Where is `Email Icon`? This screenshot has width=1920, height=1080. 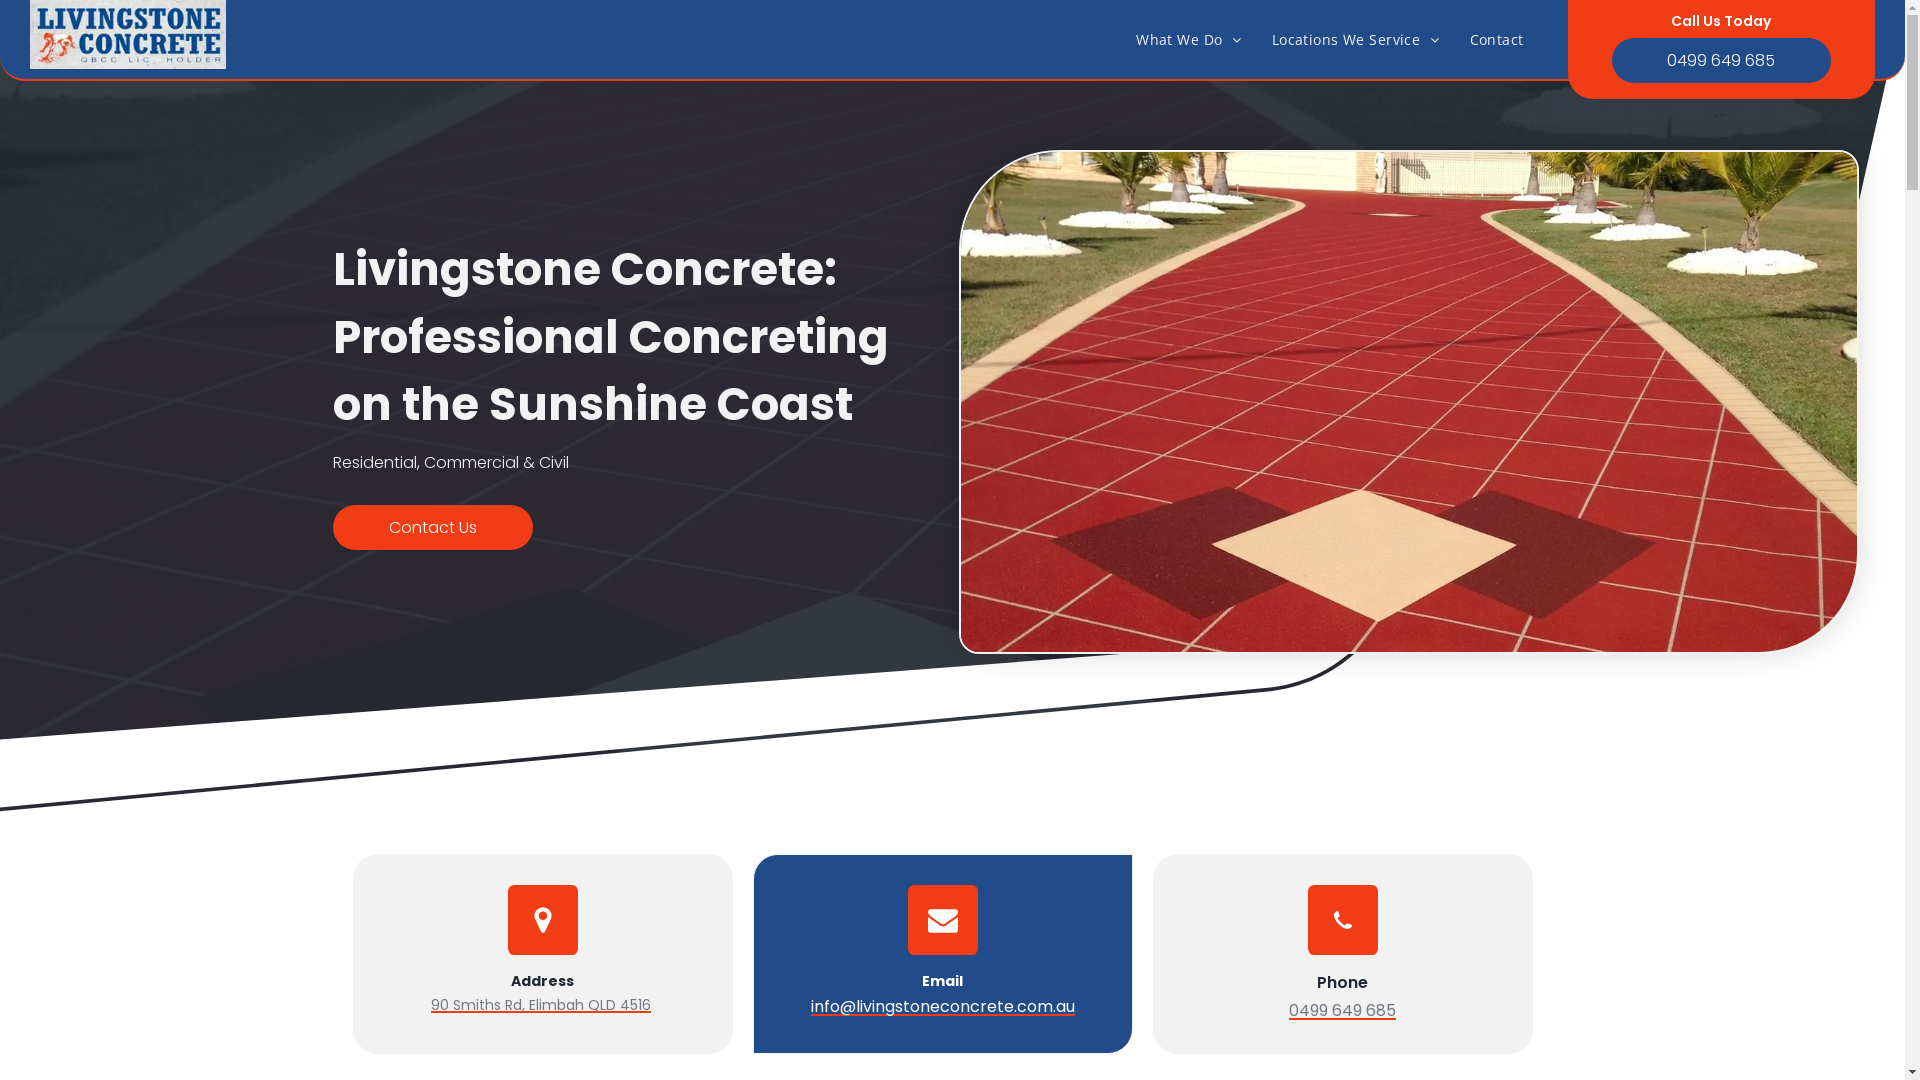 Email Icon is located at coordinates (943, 920).